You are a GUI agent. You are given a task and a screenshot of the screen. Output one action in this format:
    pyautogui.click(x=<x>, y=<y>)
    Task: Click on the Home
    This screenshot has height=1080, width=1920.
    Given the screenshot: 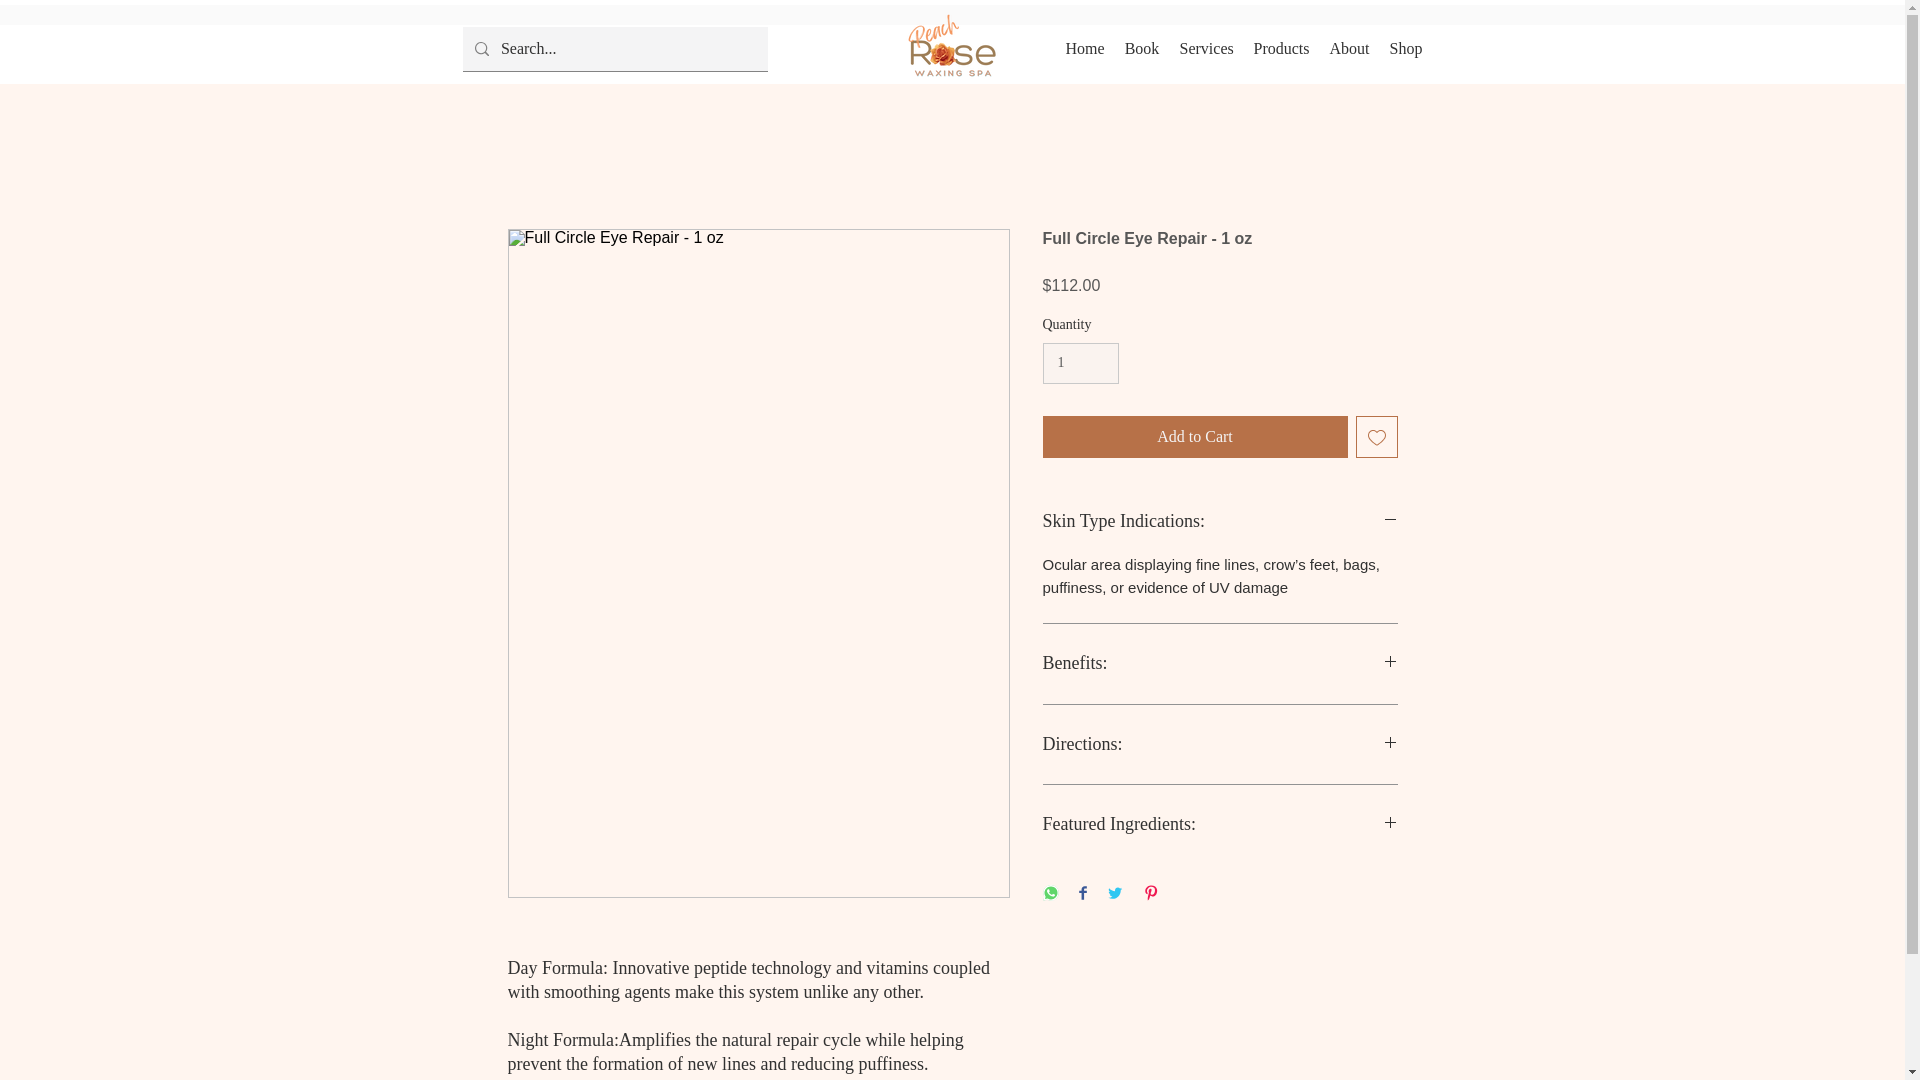 What is the action you would take?
    pyautogui.click(x=1086, y=48)
    